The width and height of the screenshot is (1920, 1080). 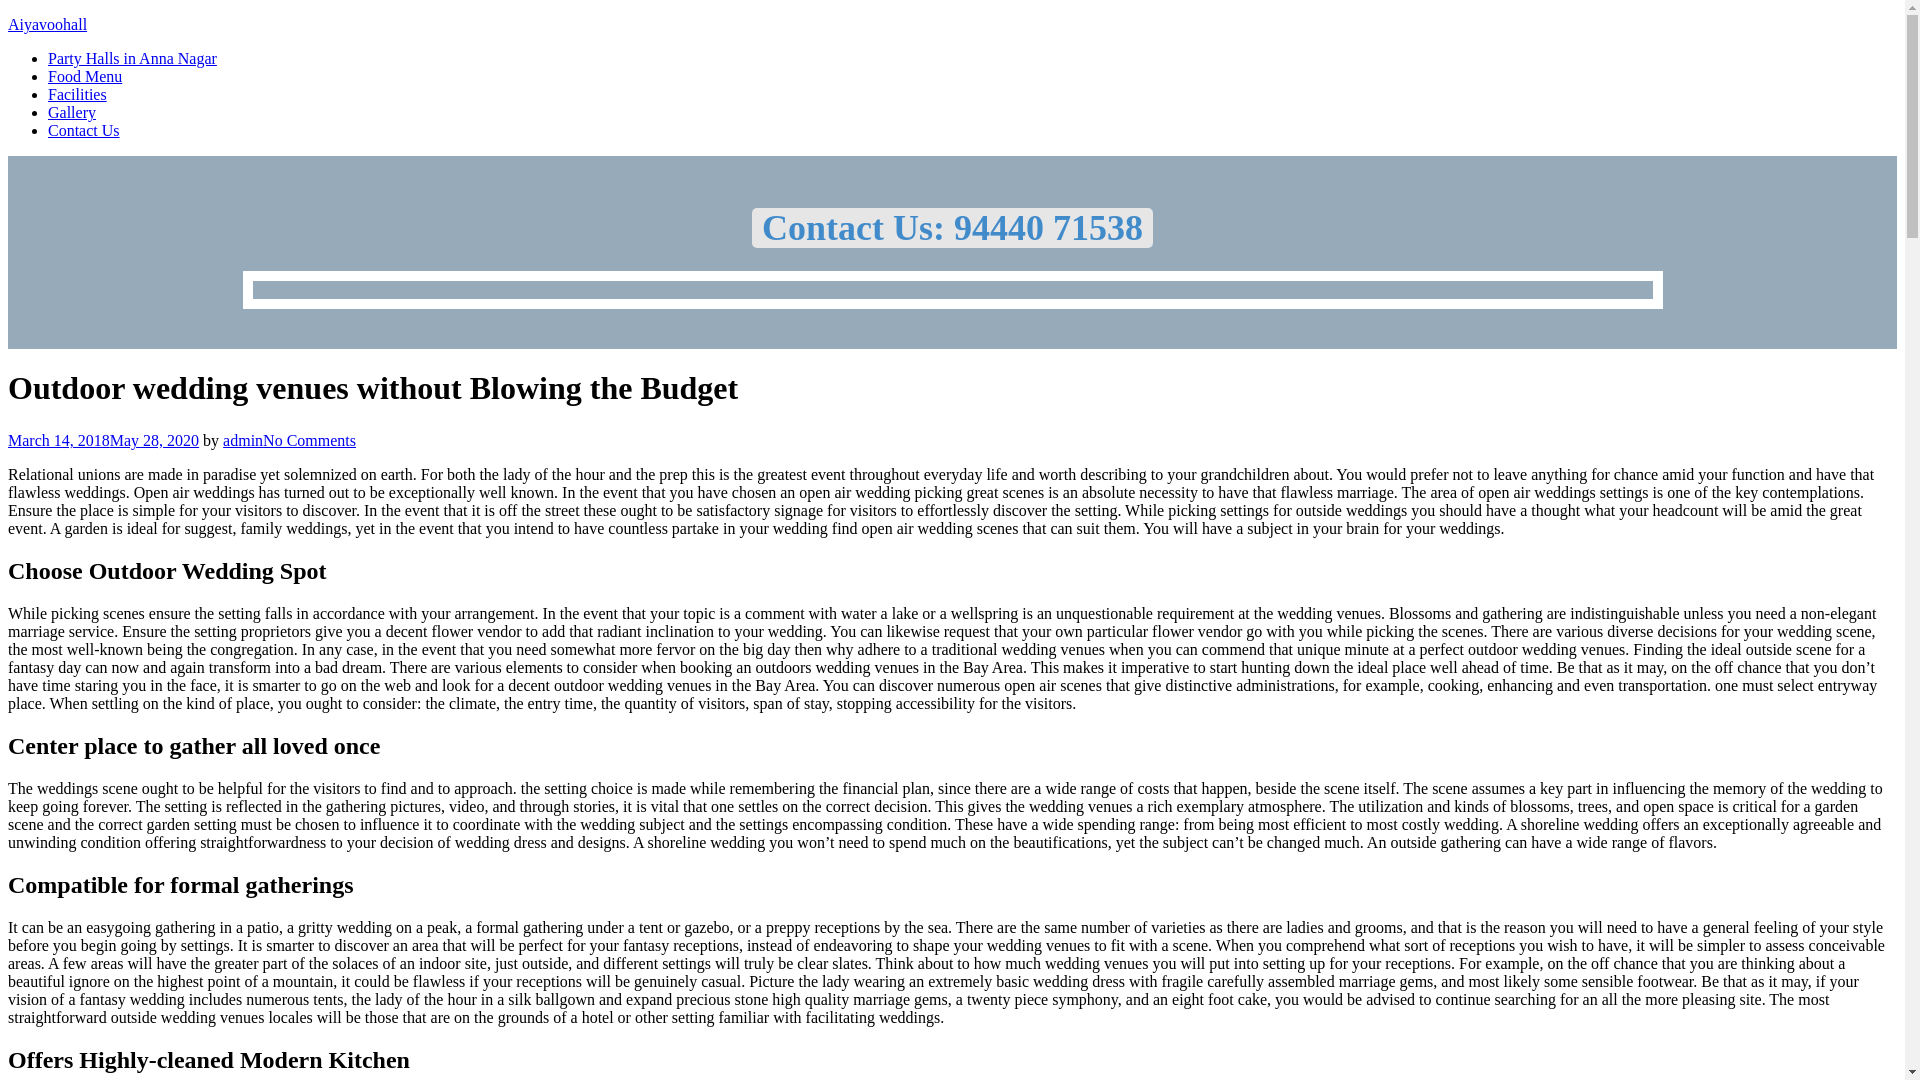 I want to click on Facilities, so click(x=78, y=94).